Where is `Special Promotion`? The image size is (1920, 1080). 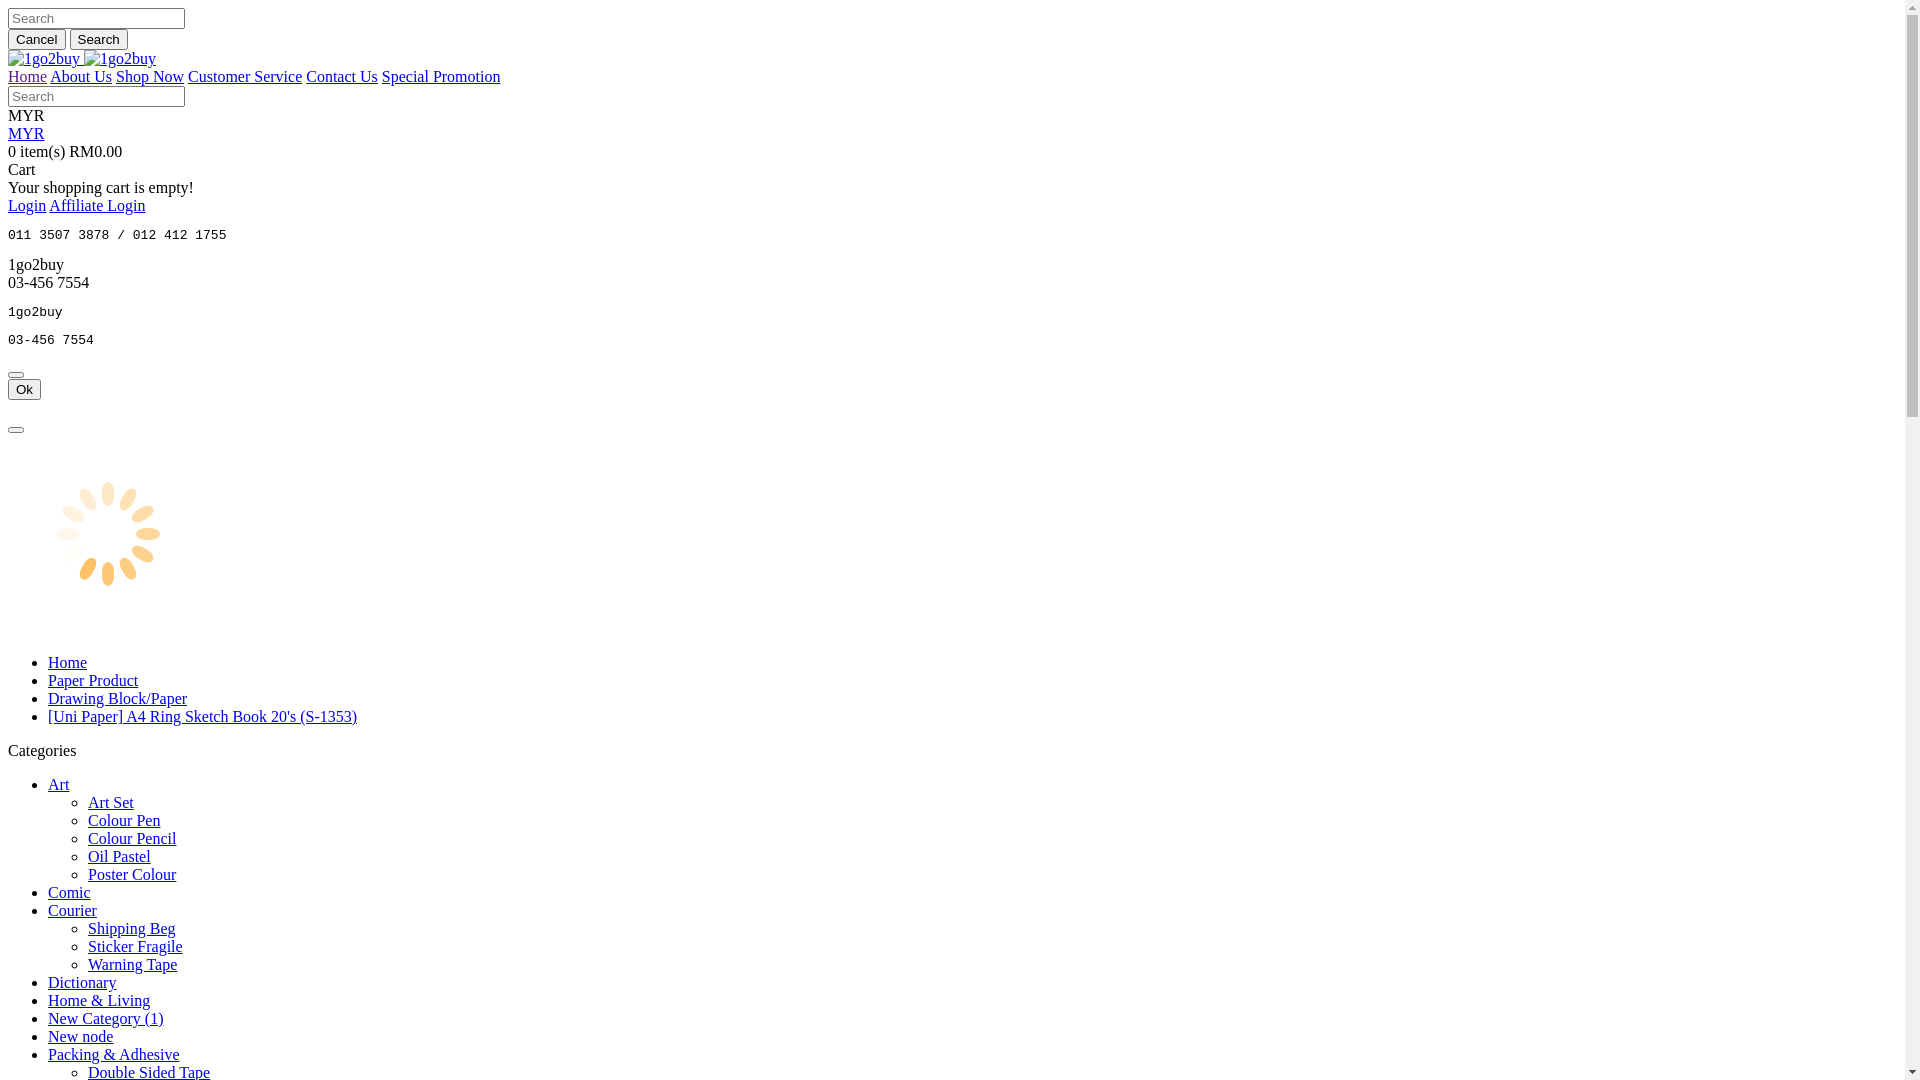
Special Promotion is located at coordinates (442, 76).